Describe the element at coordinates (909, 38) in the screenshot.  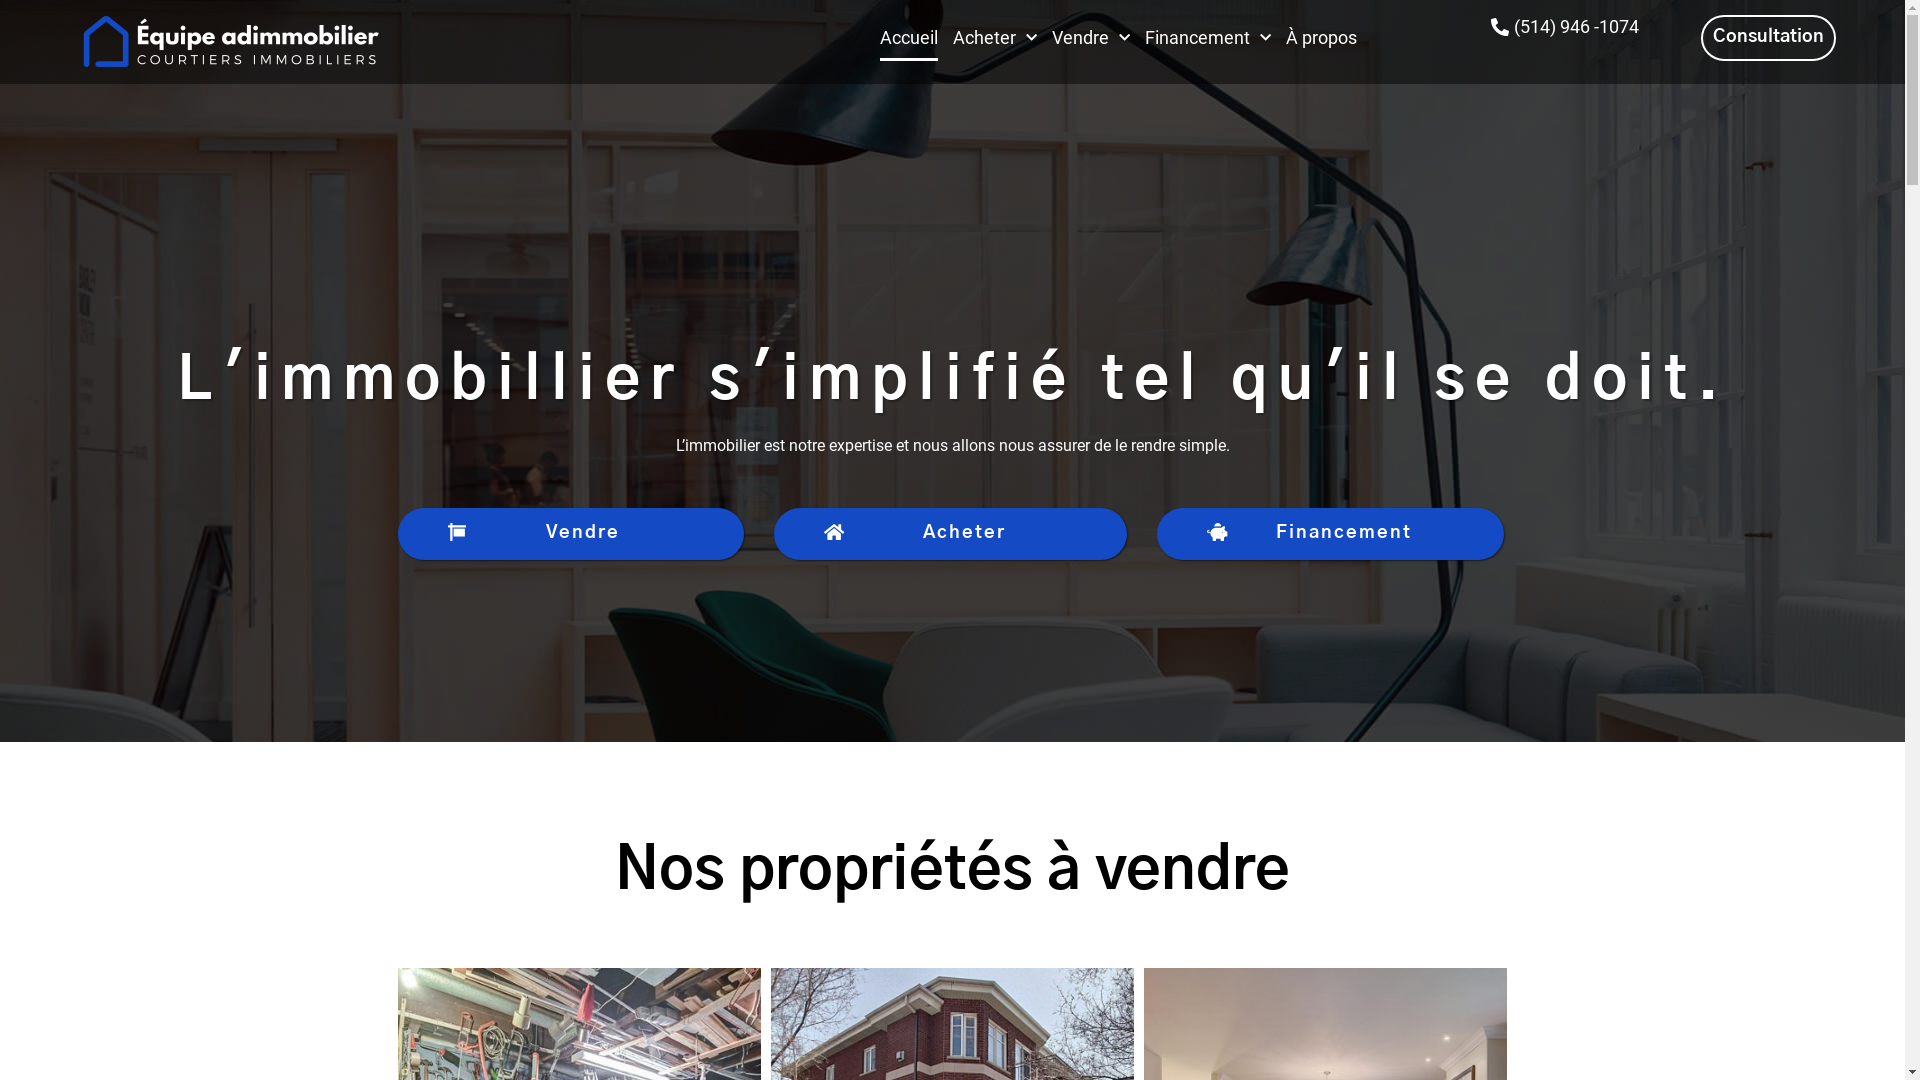
I see `Accueil` at that location.